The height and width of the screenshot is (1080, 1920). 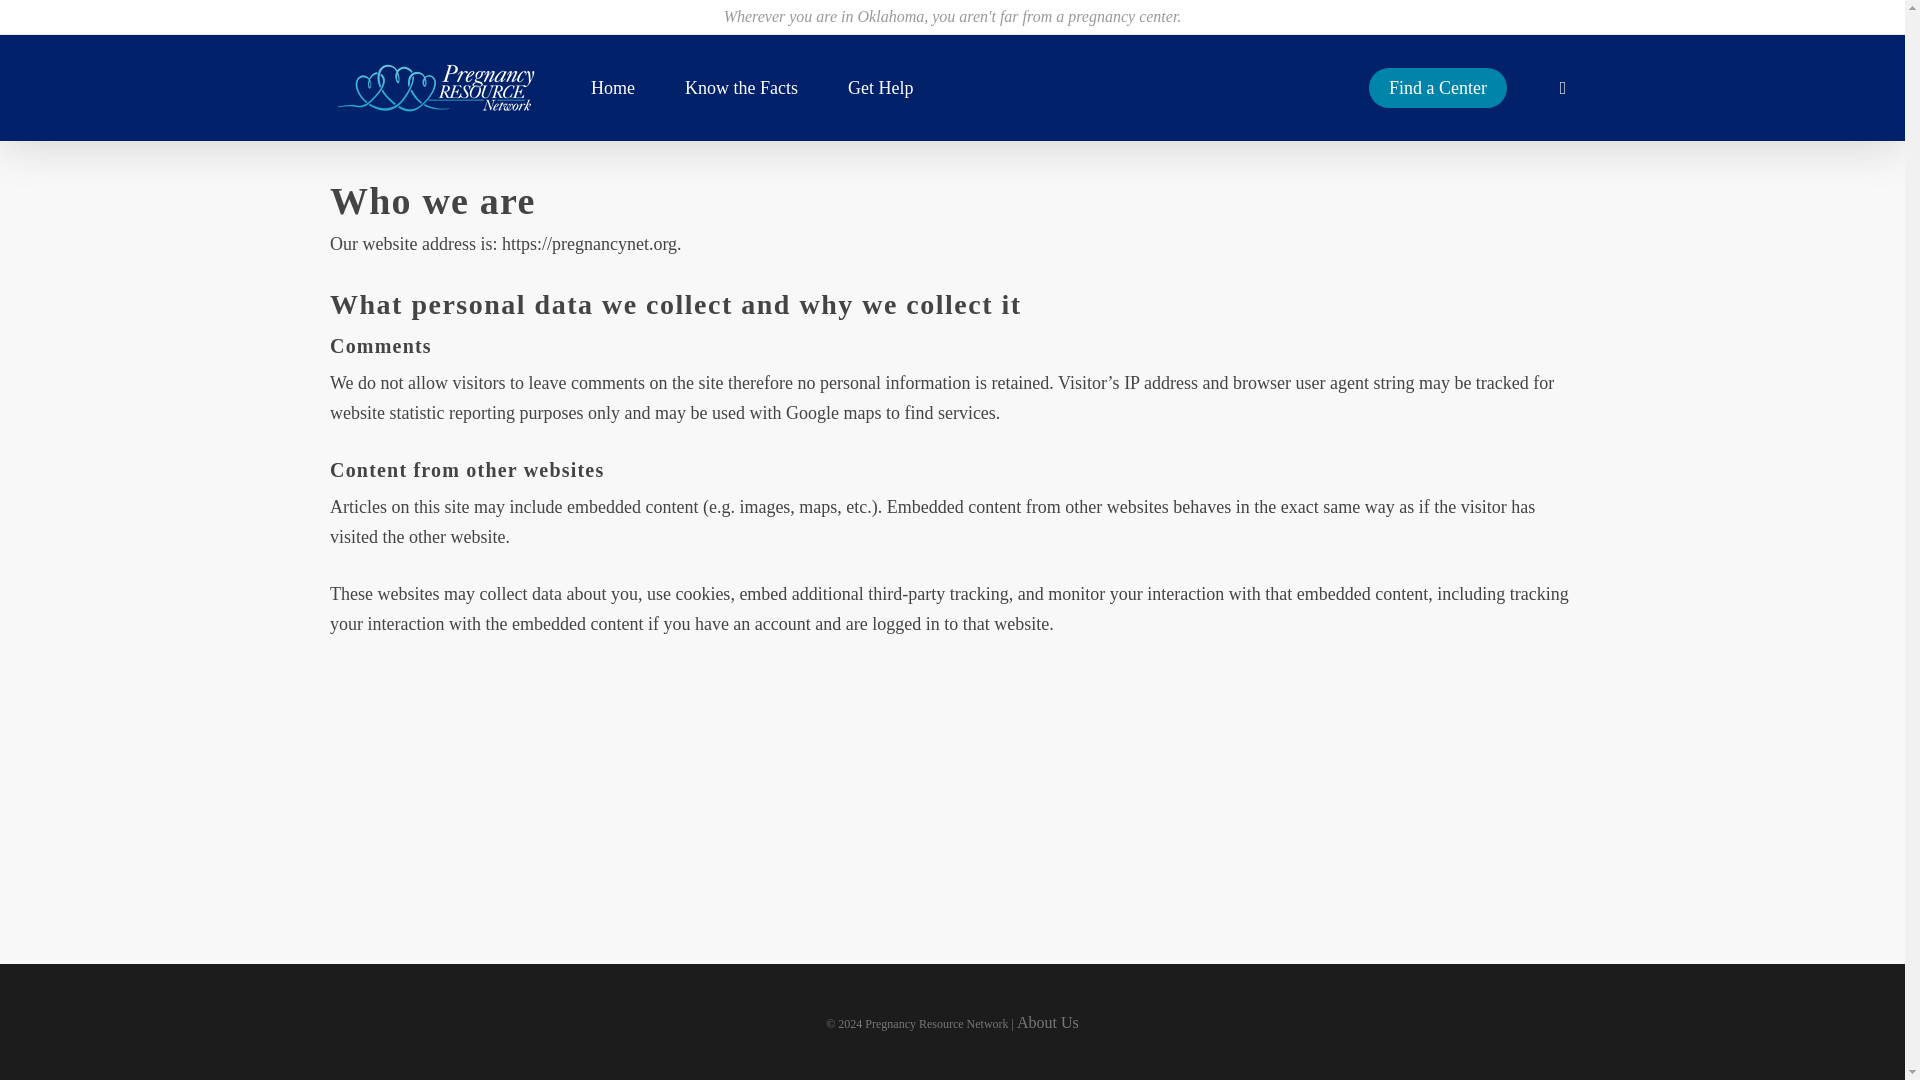 I want to click on Get Help, so click(x=880, y=88).